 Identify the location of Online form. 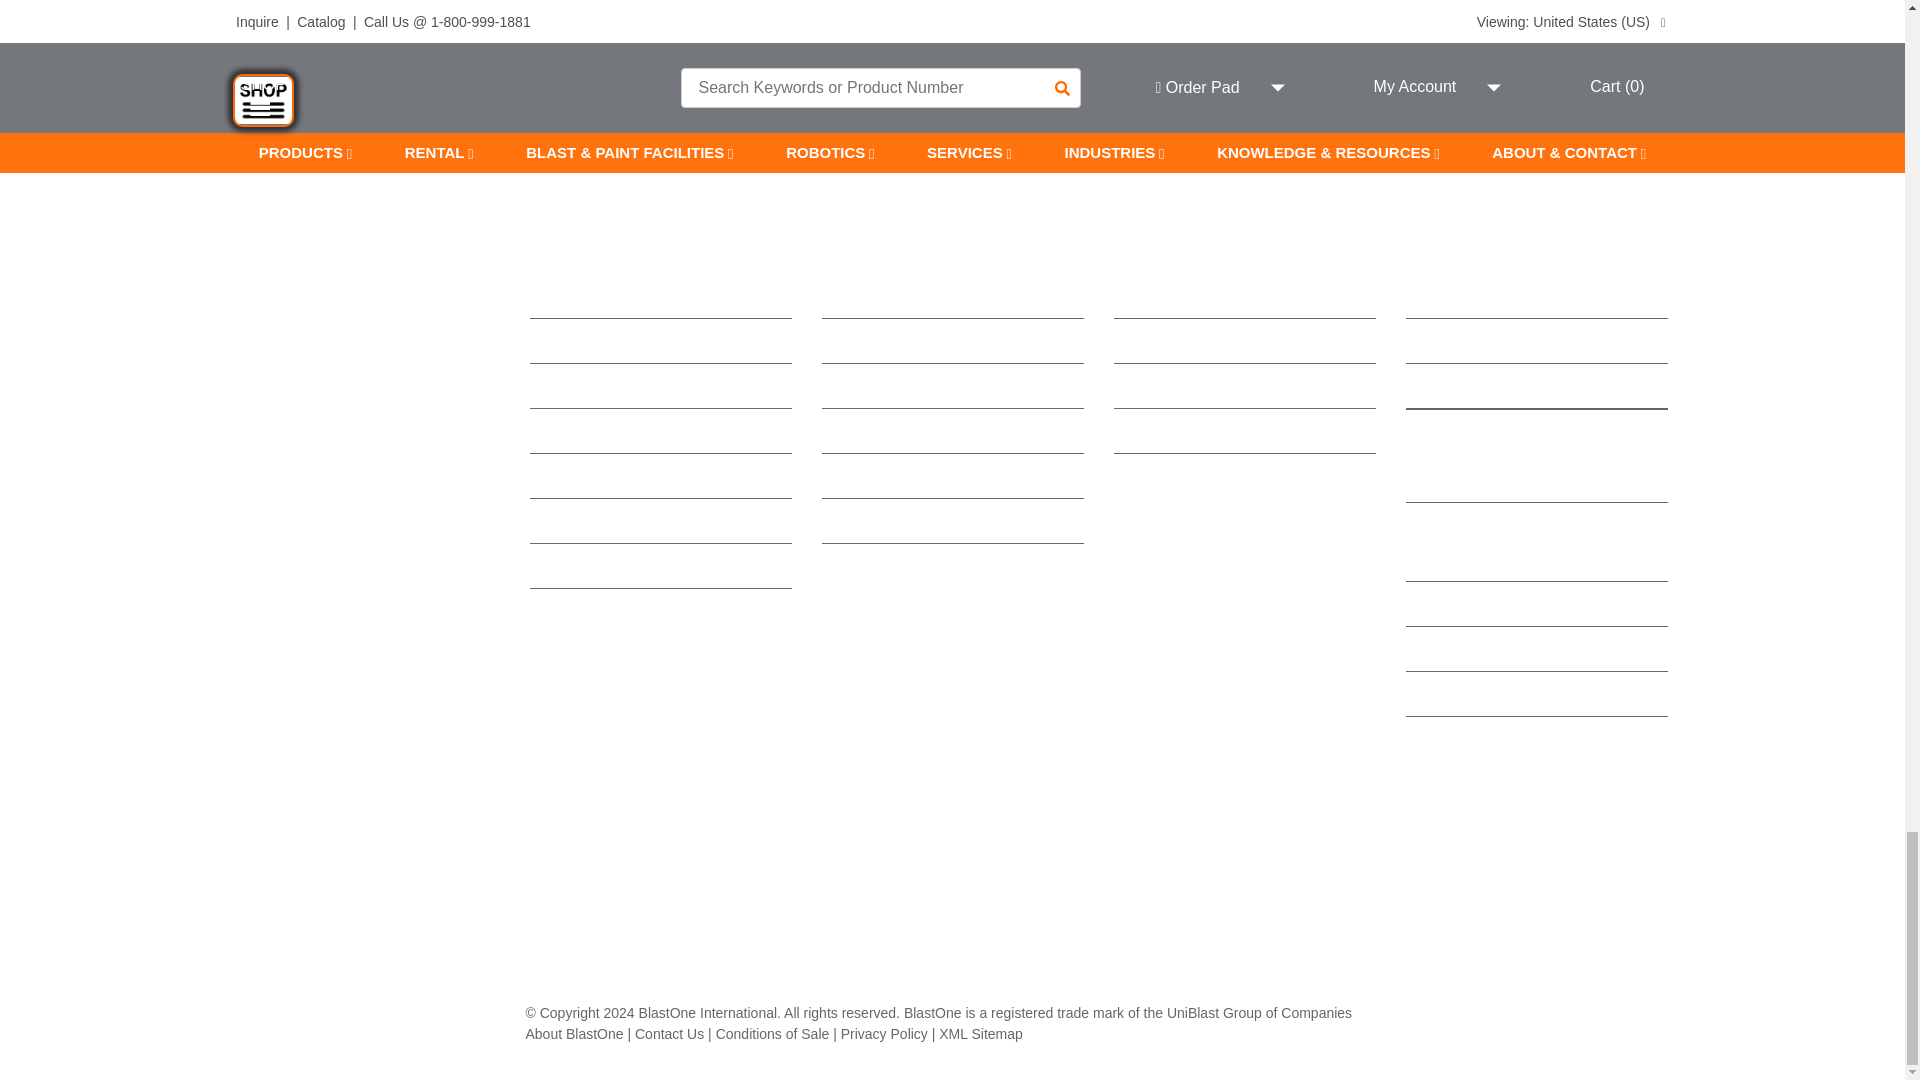
(1540, 16).